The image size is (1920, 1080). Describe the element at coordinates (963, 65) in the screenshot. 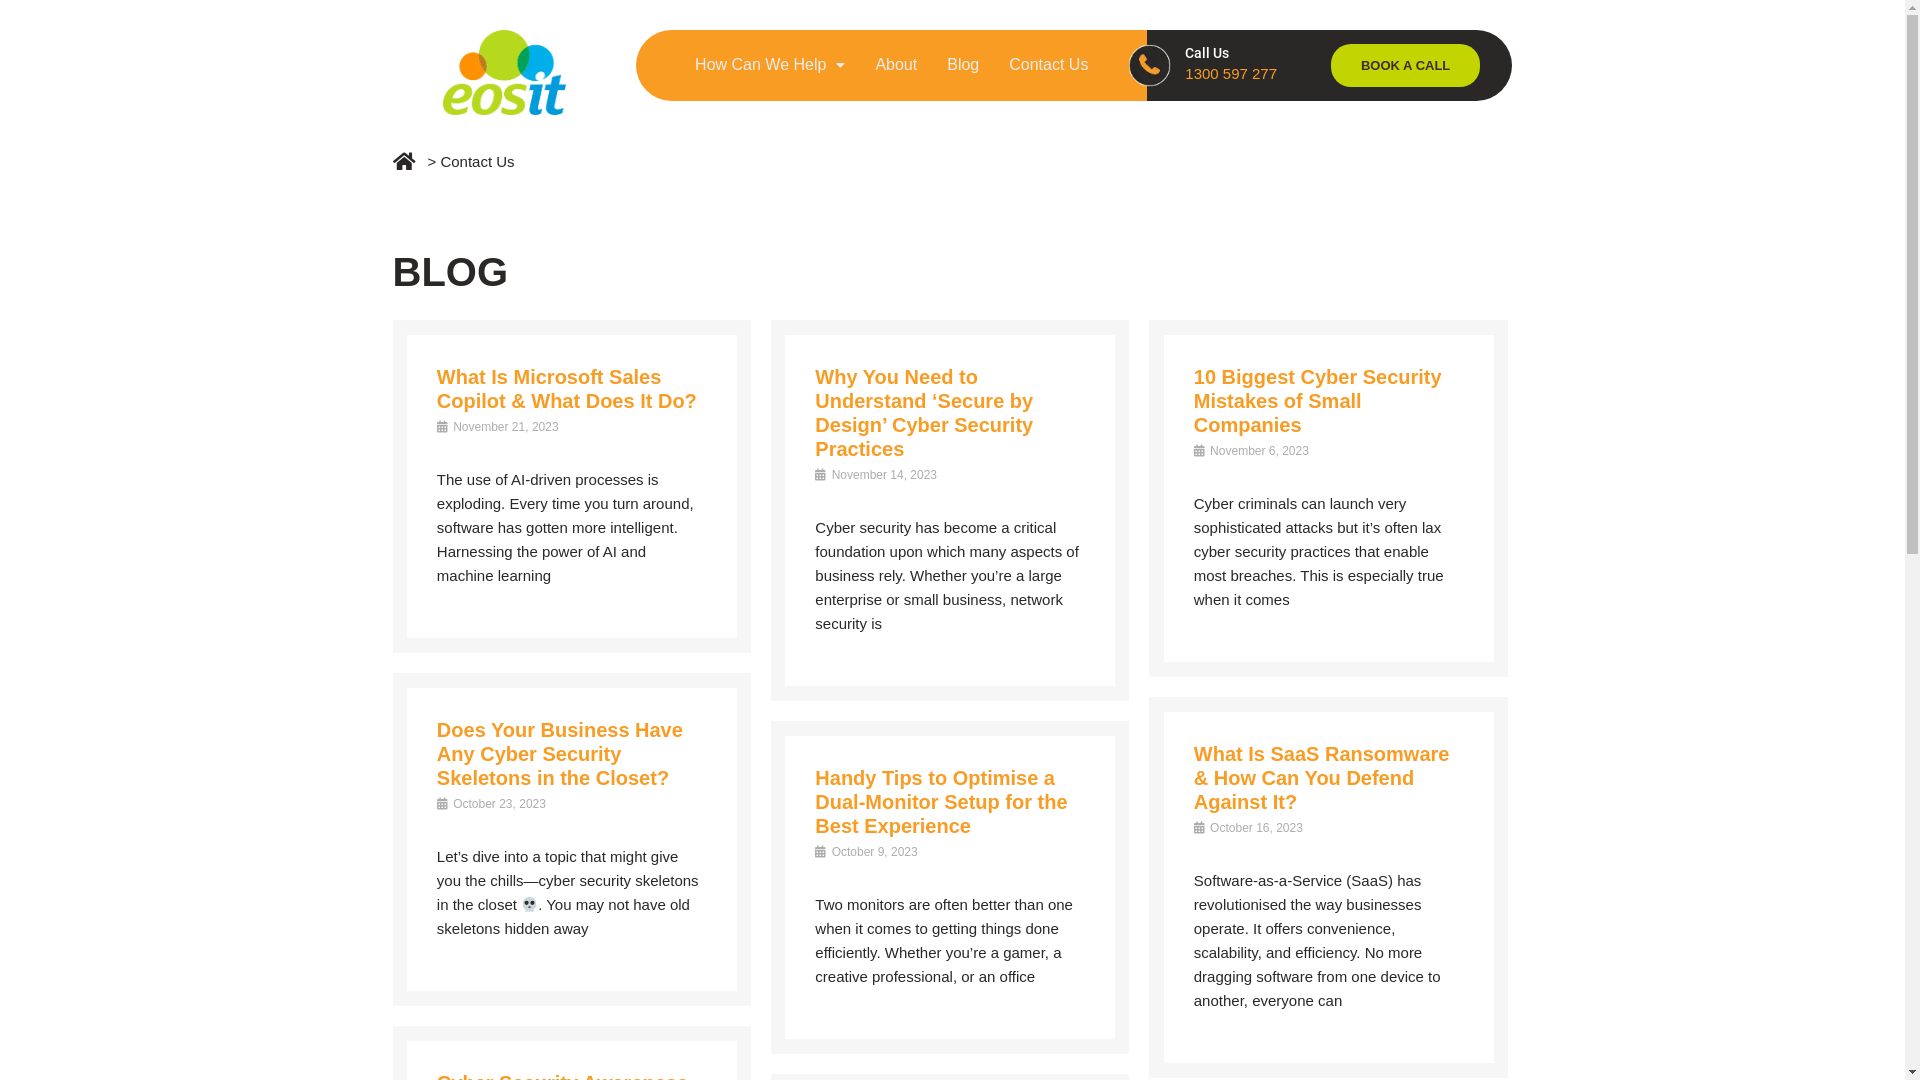

I see `Blog` at that location.